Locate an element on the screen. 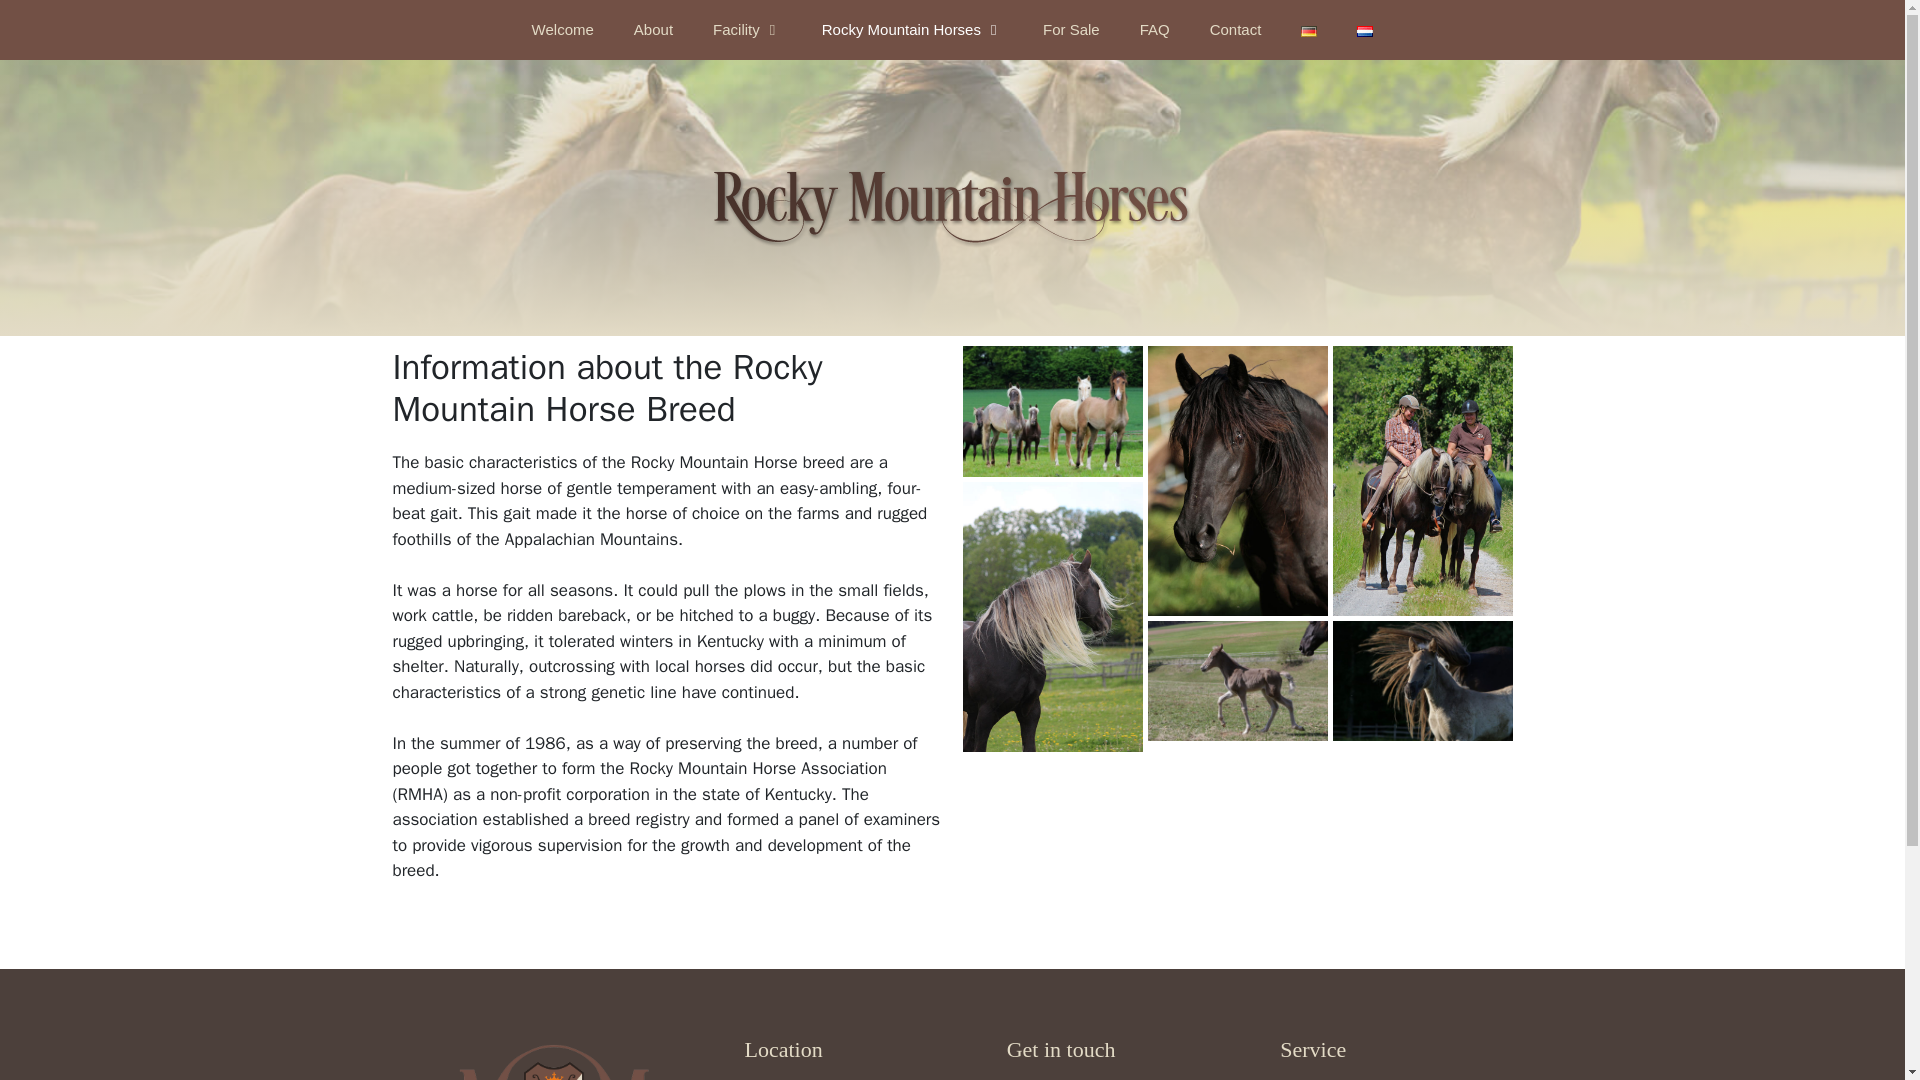 Image resolution: width=1920 pixels, height=1080 pixels. Welcome is located at coordinates (563, 30).